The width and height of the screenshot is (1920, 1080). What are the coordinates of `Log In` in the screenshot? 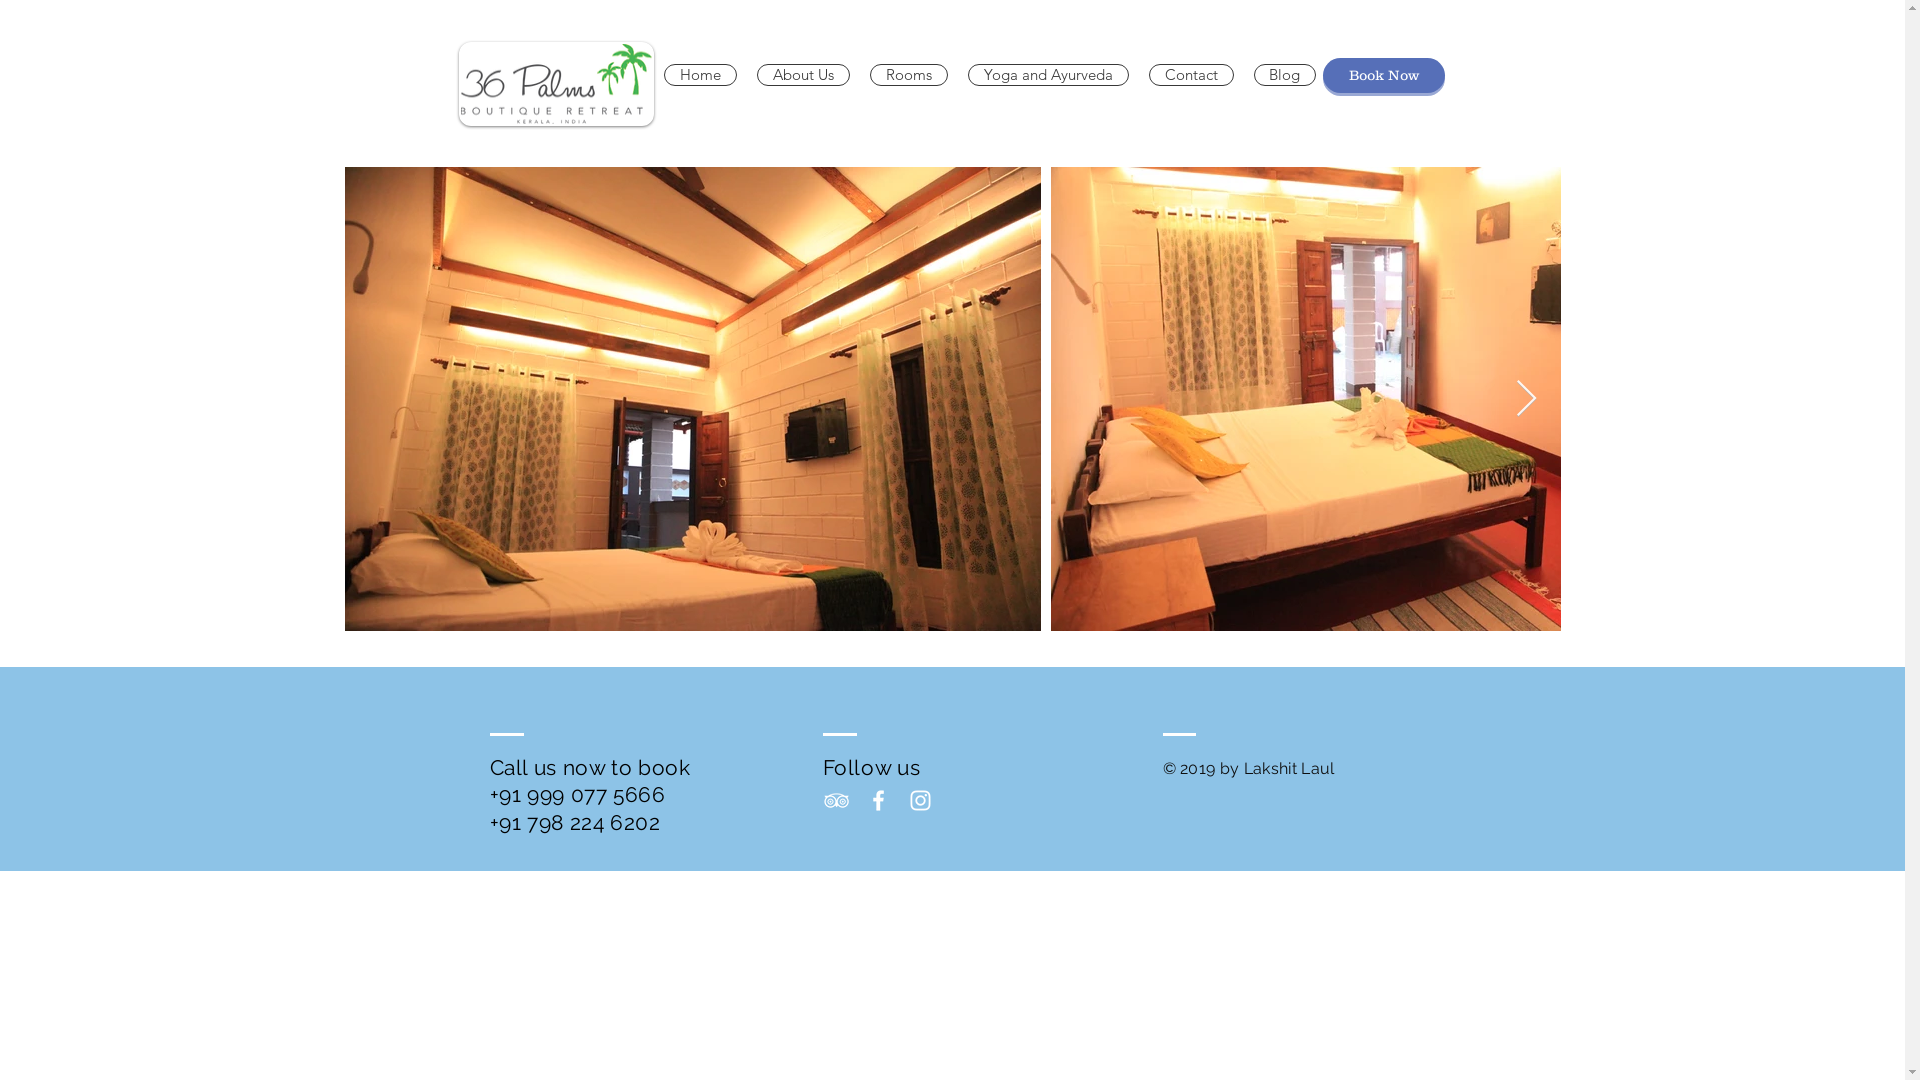 It's located at (1387, 27).